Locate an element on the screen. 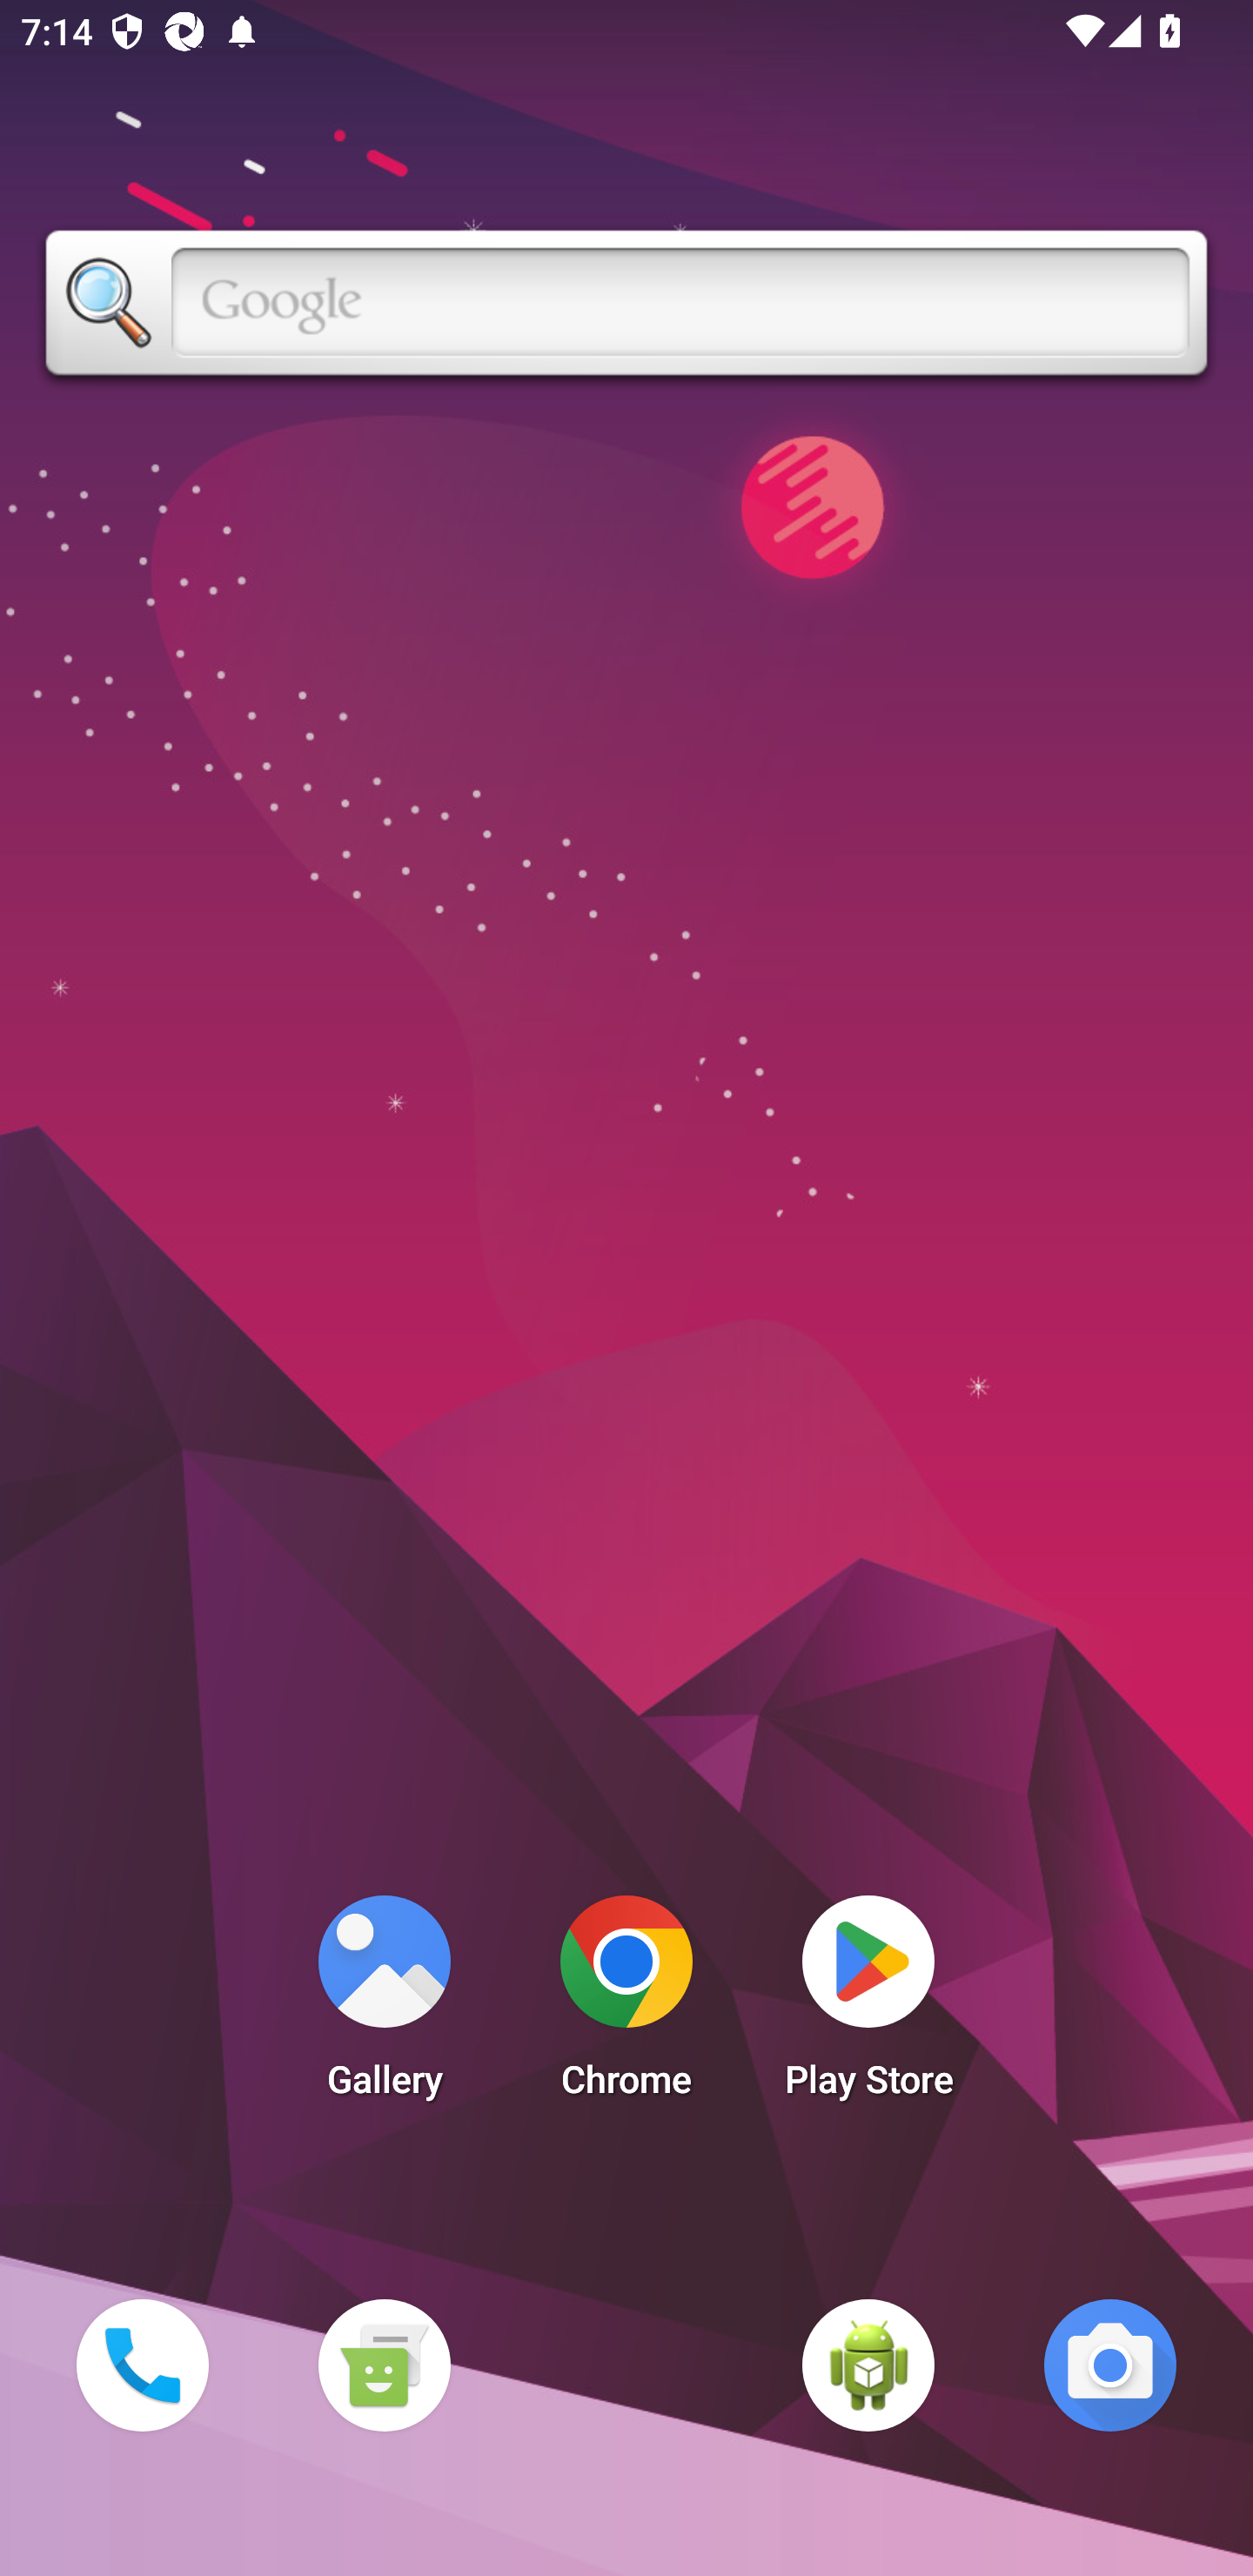 The height and width of the screenshot is (2576, 1253). Chrome is located at coordinates (626, 2005).